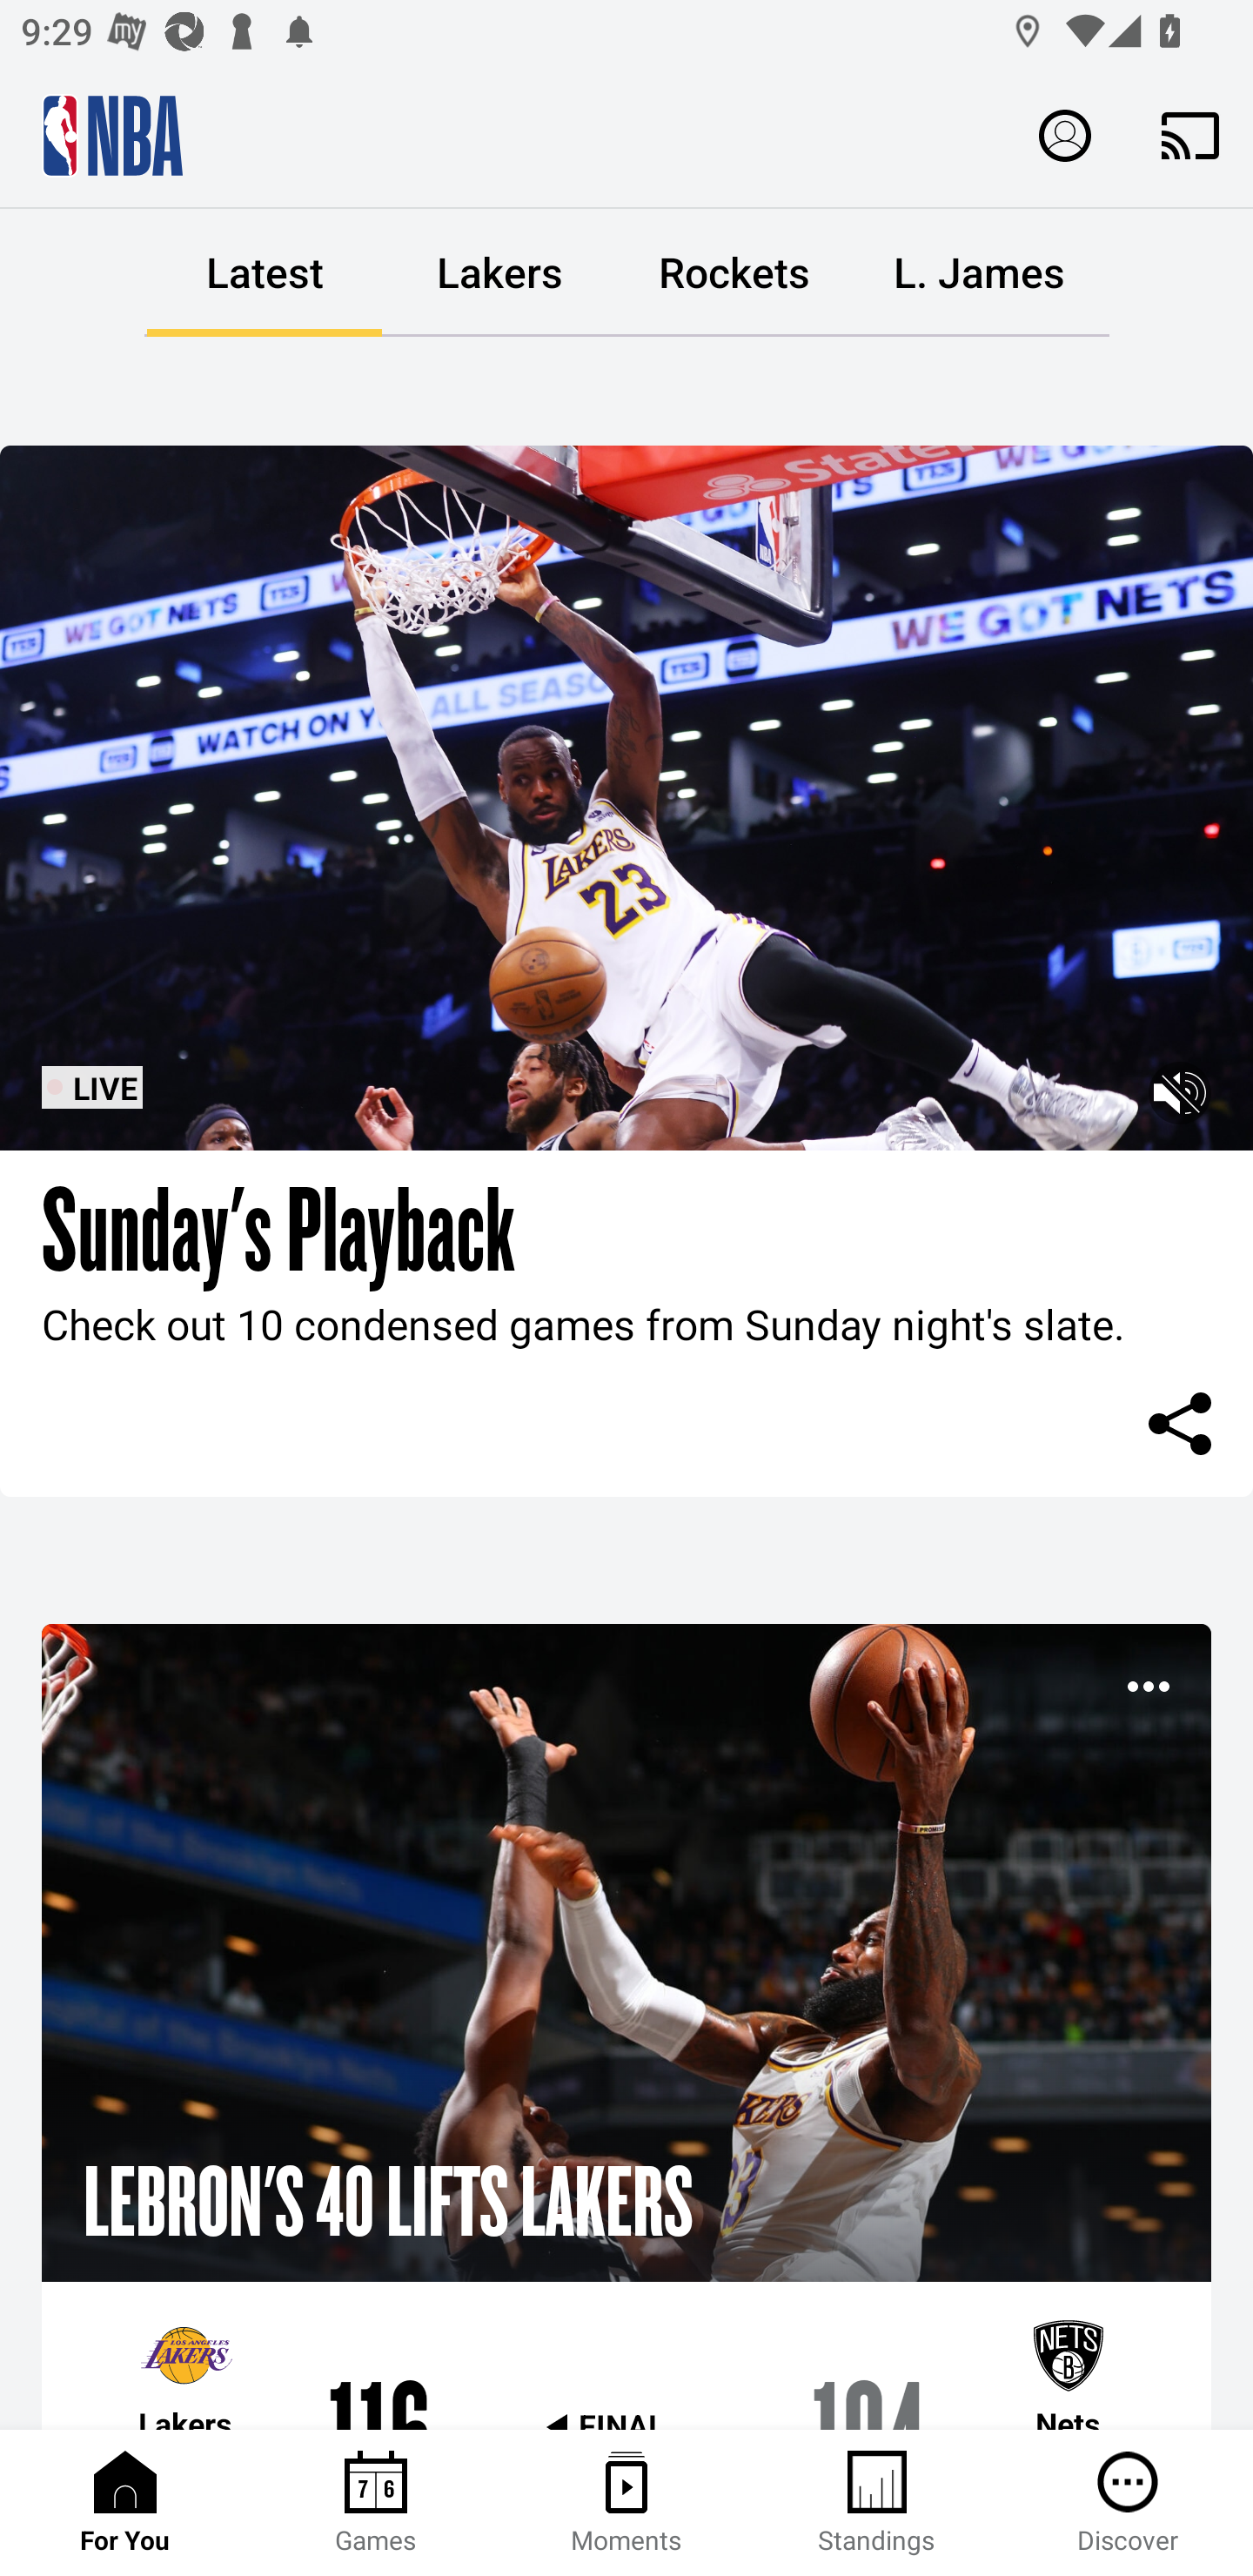 The width and height of the screenshot is (1253, 2576). Describe the element at coordinates (1065, 134) in the screenshot. I see `Profile` at that location.